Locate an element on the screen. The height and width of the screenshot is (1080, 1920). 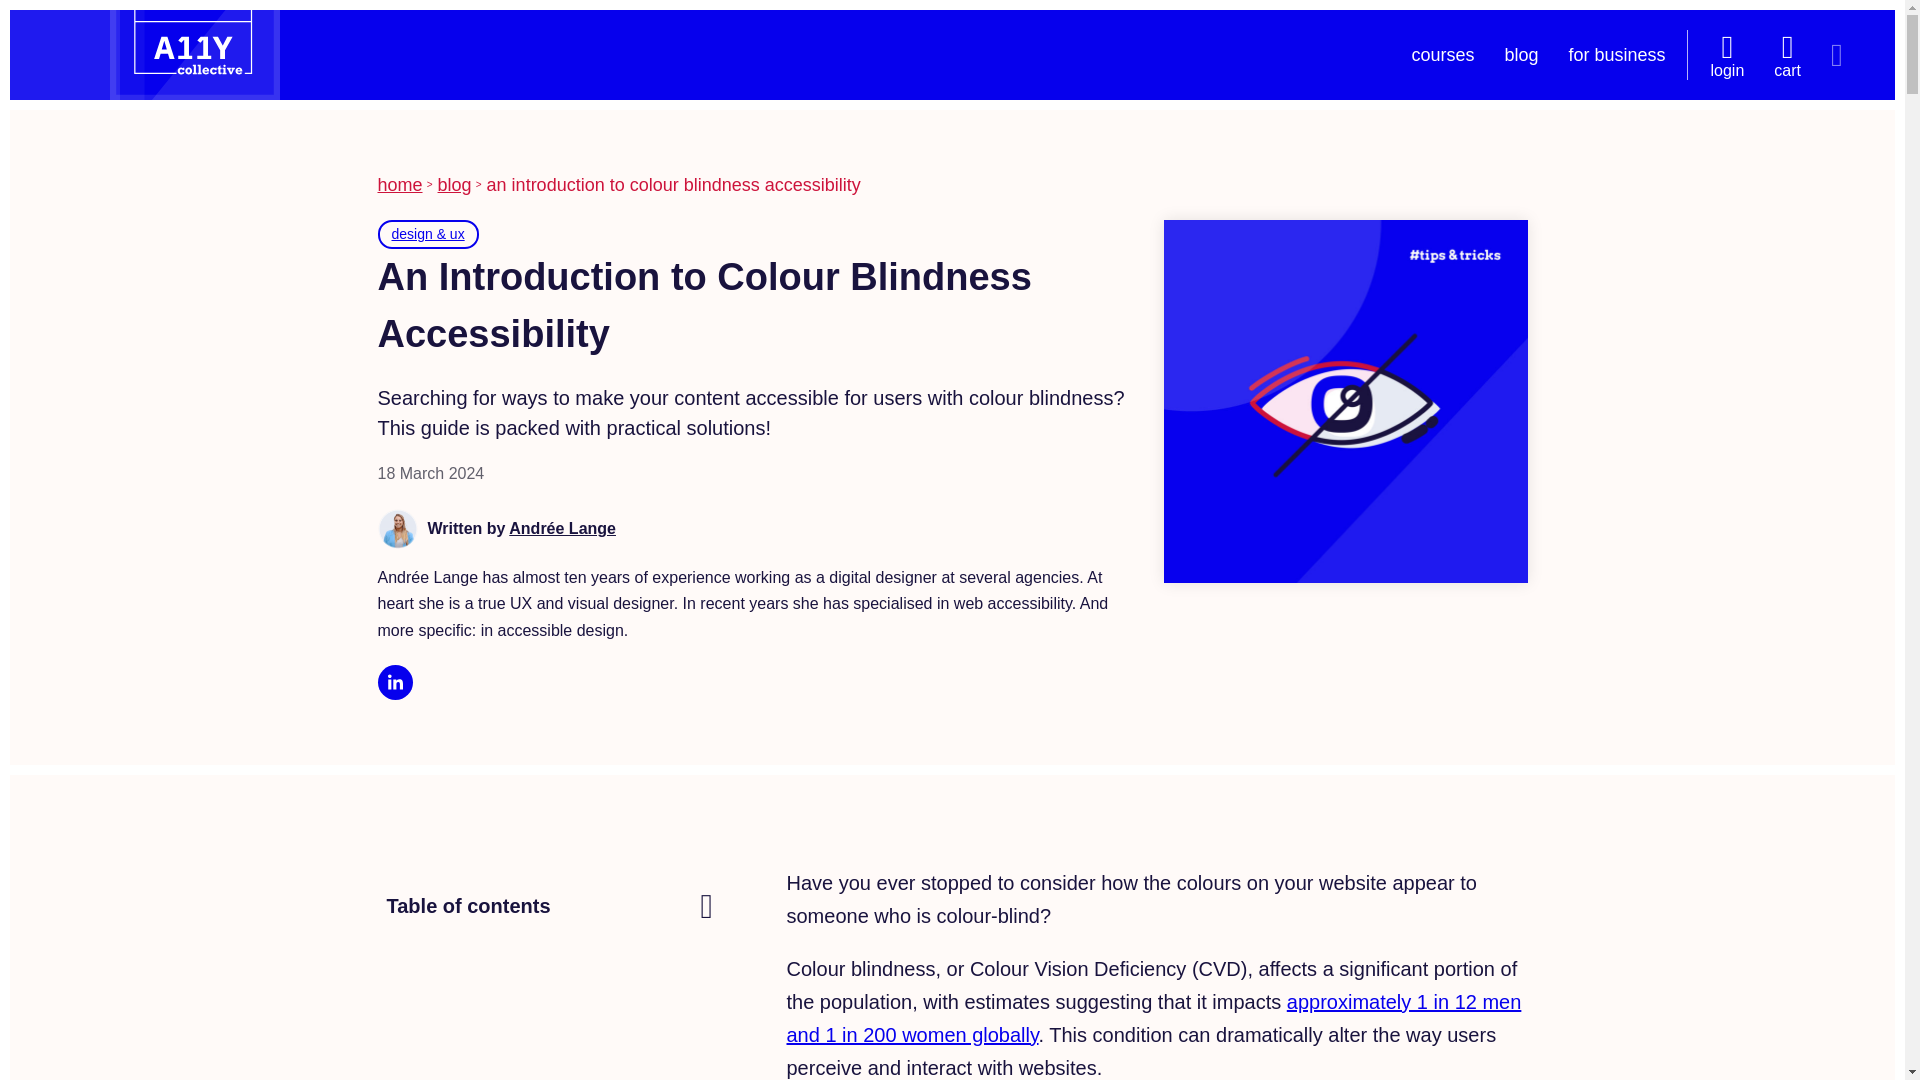
for business is located at coordinates (1616, 54).